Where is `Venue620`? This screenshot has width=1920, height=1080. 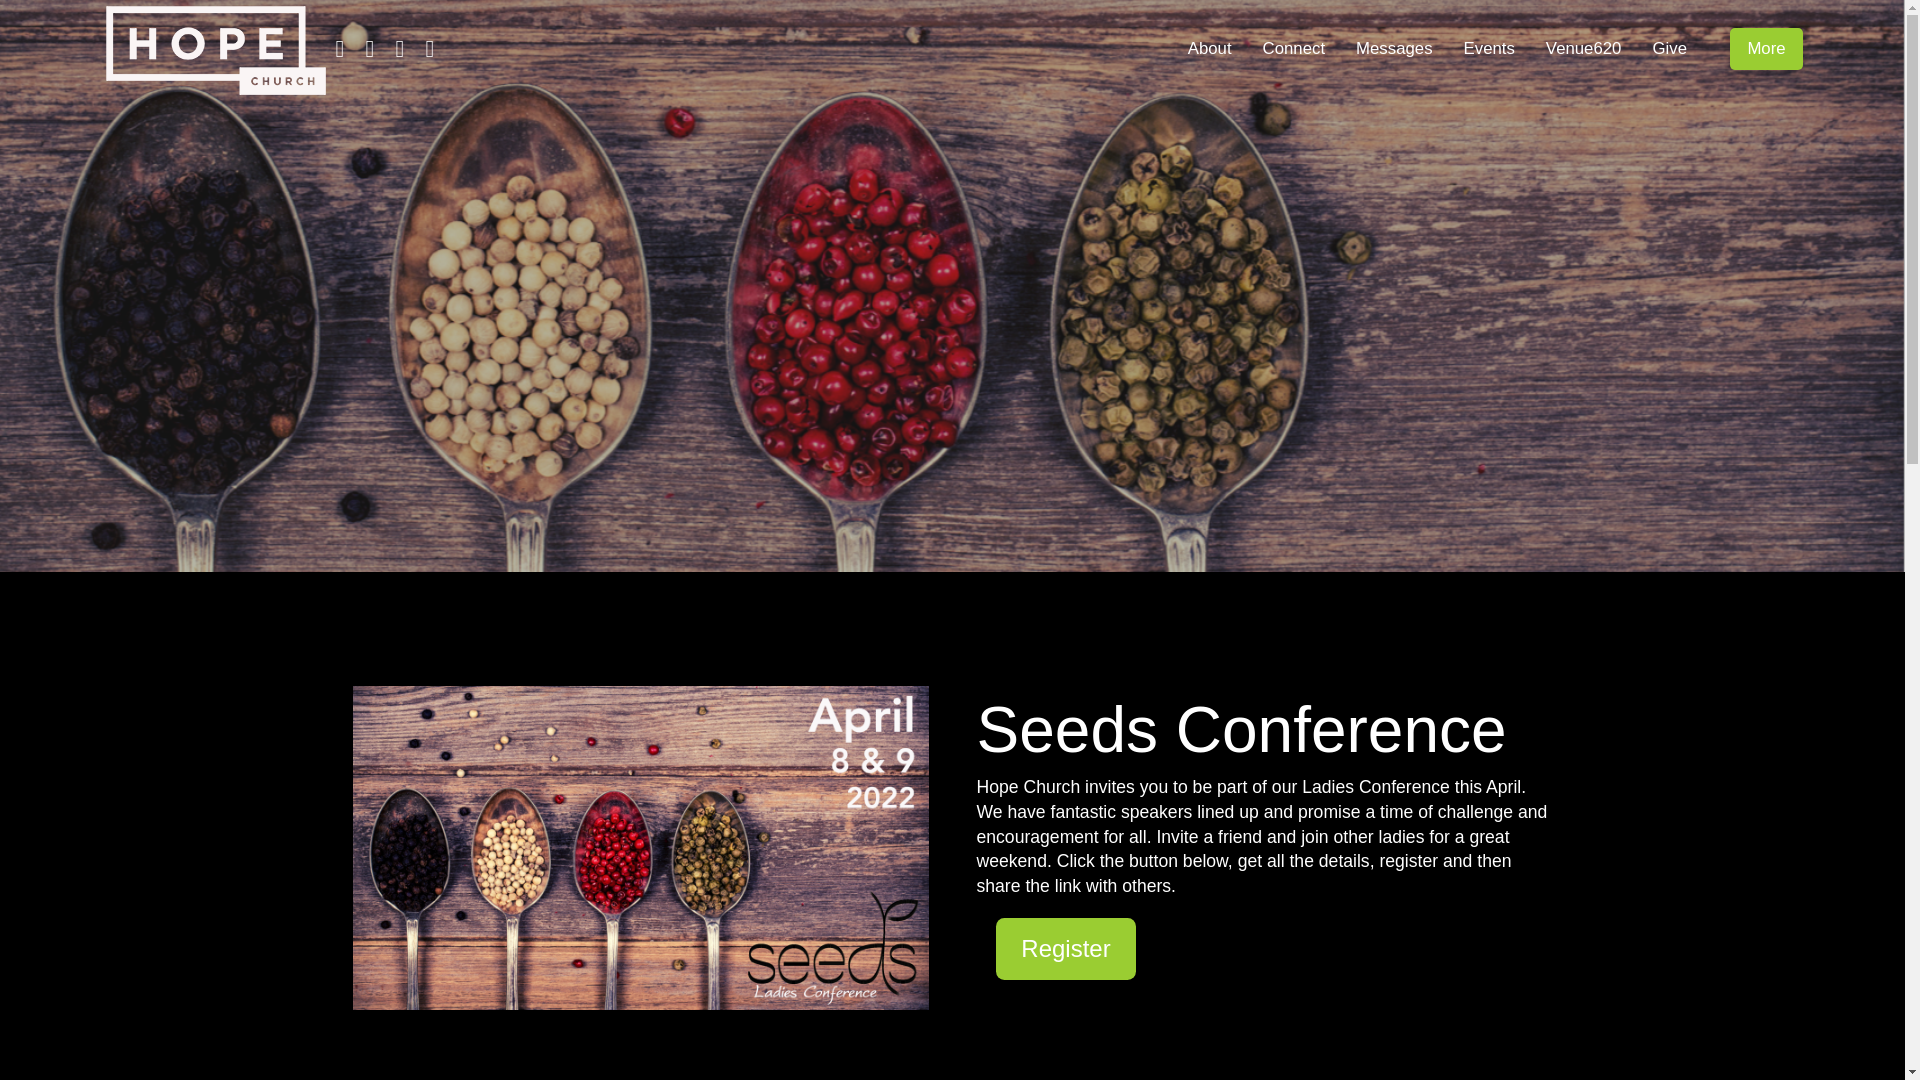 Venue620 is located at coordinates (1584, 49).